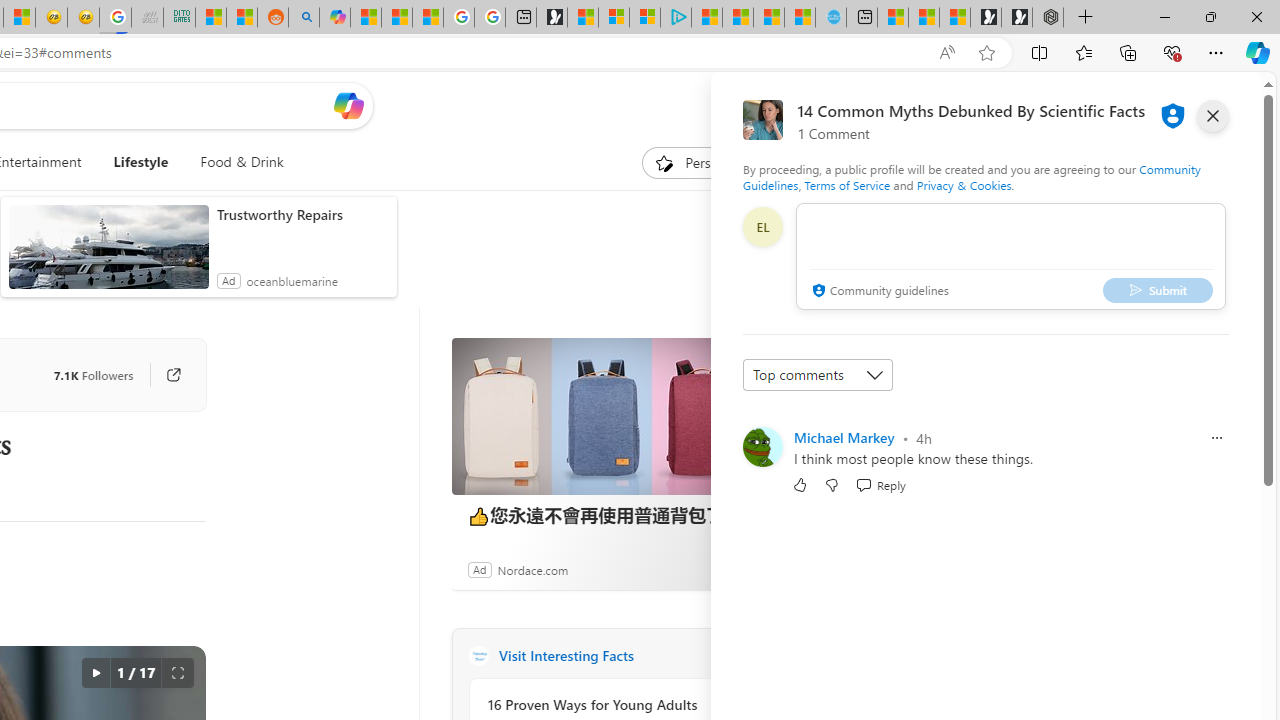  I want to click on Reply Reply Comment, so click(880, 484).